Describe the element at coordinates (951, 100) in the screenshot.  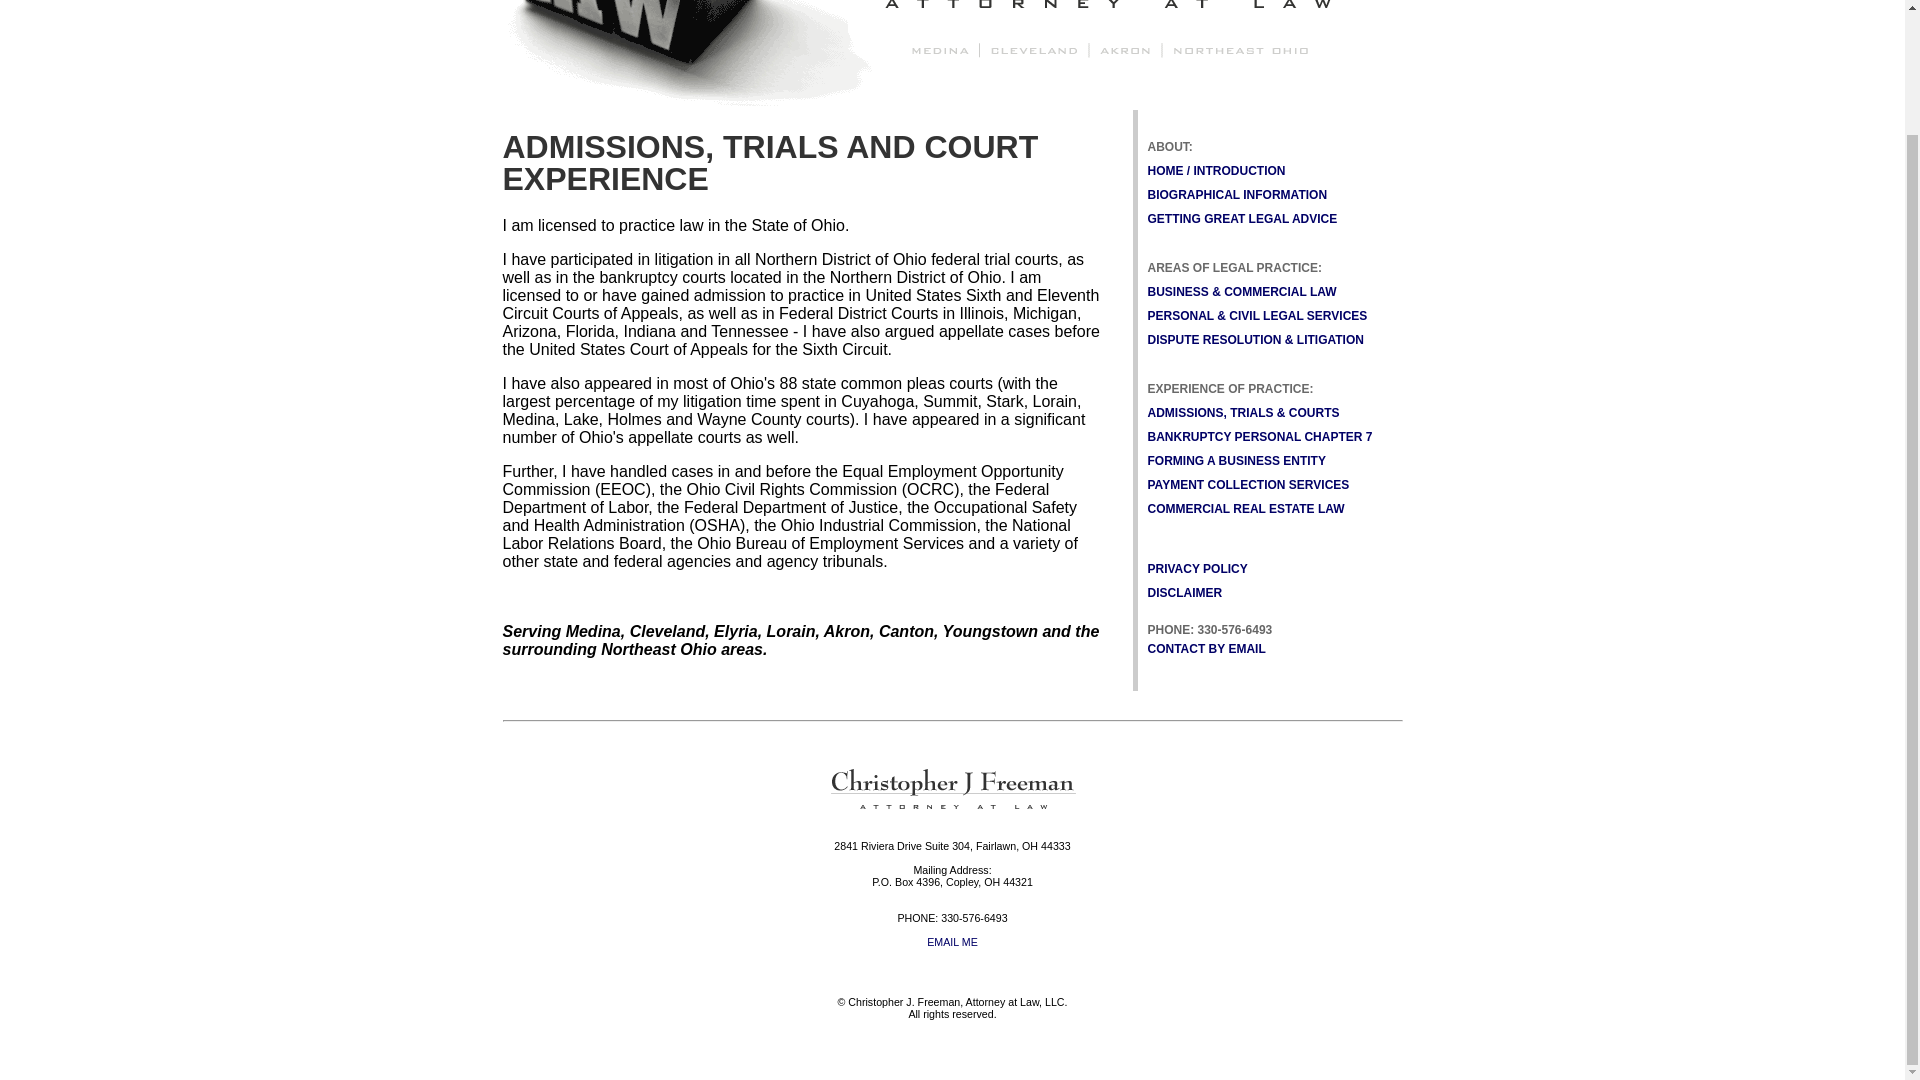
I see `Christopher J. Freeman Legal Services` at that location.